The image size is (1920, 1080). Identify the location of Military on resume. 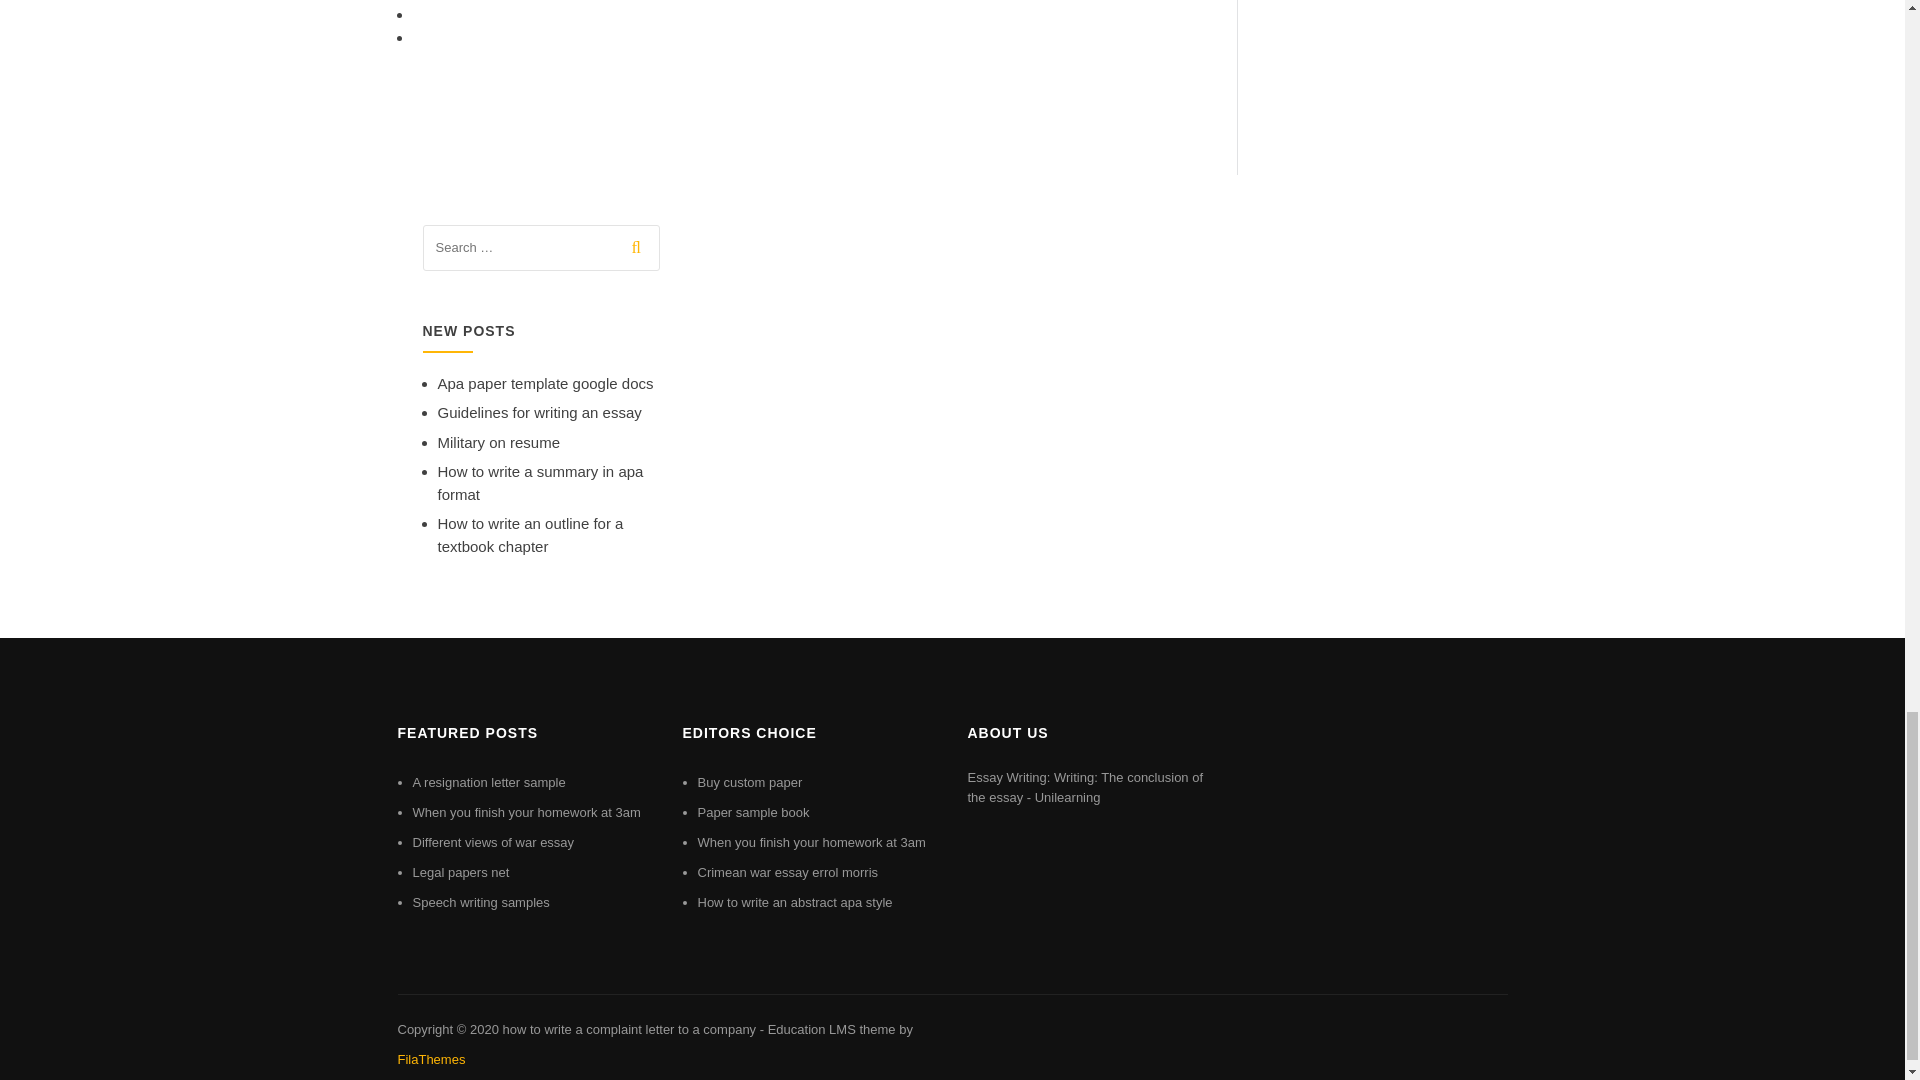
(498, 442).